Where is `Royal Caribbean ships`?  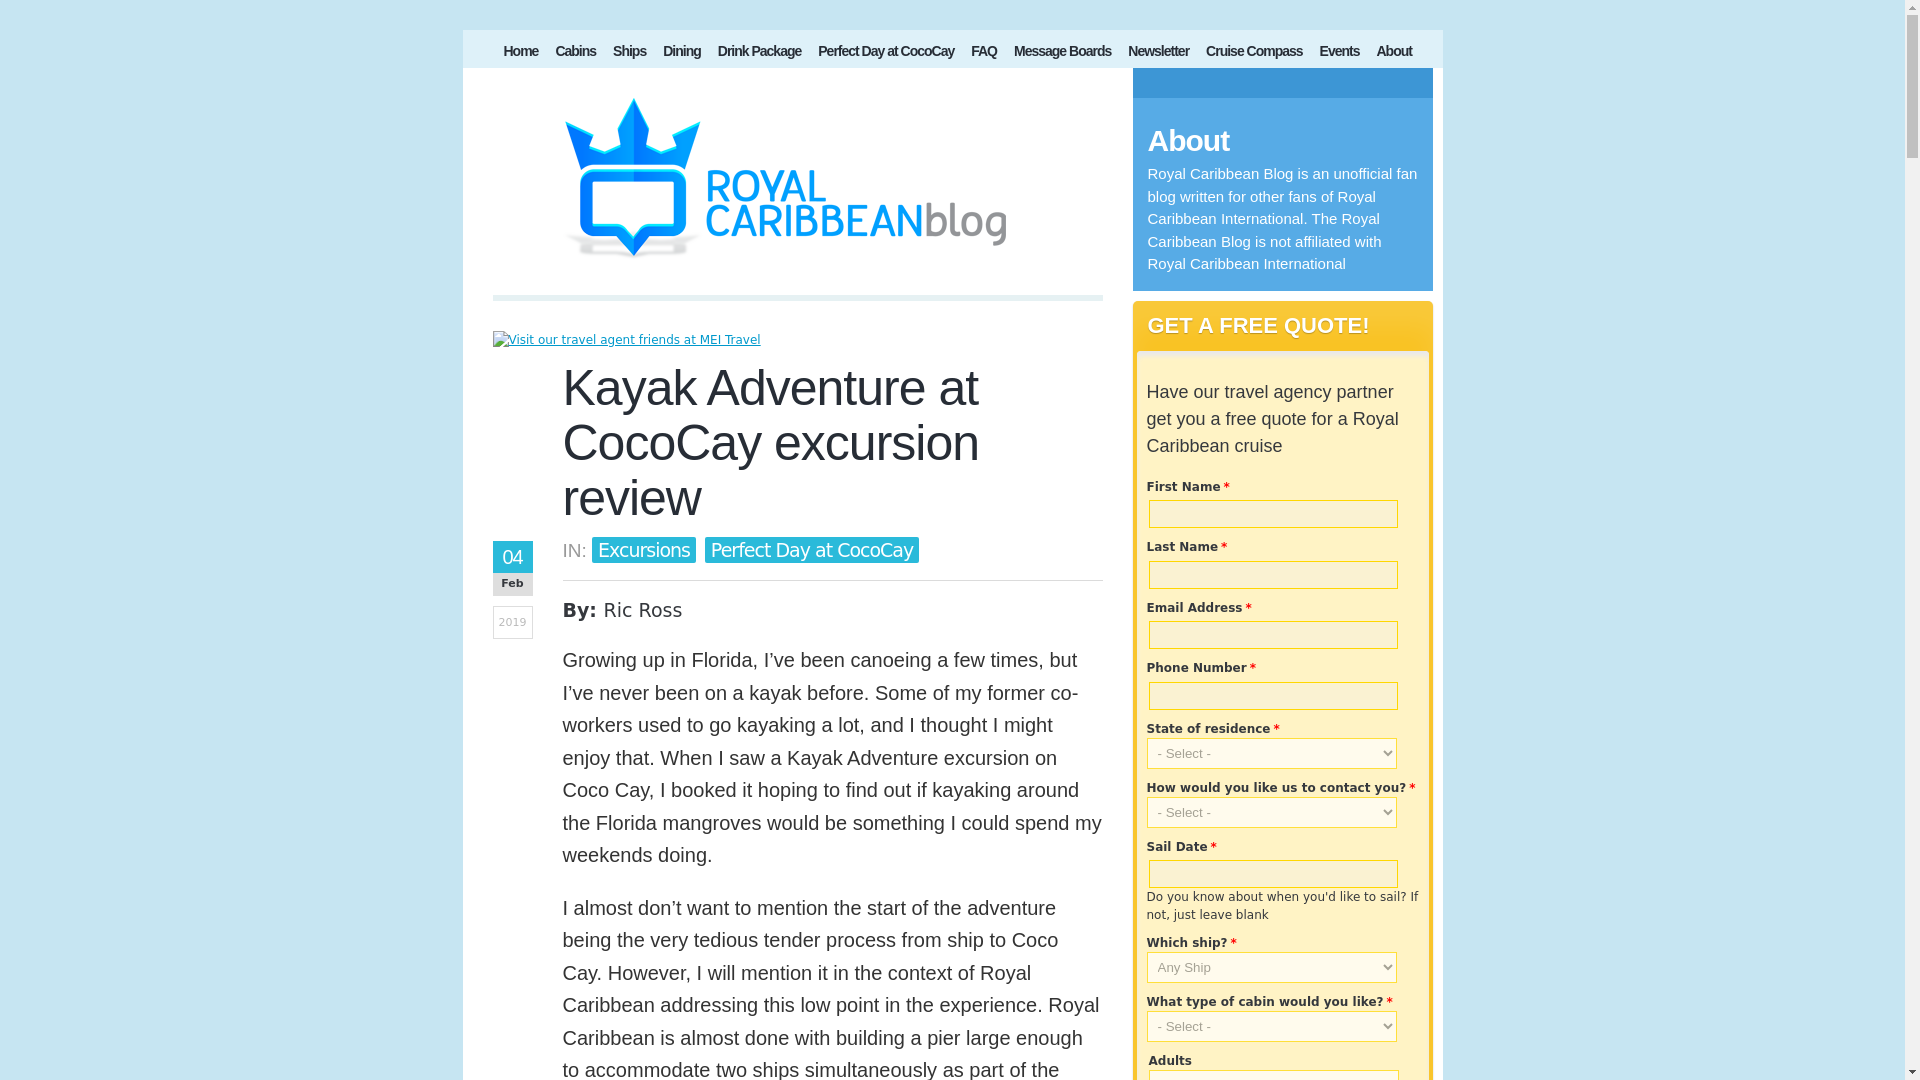
Royal Caribbean ships is located at coordinates (629, 54).